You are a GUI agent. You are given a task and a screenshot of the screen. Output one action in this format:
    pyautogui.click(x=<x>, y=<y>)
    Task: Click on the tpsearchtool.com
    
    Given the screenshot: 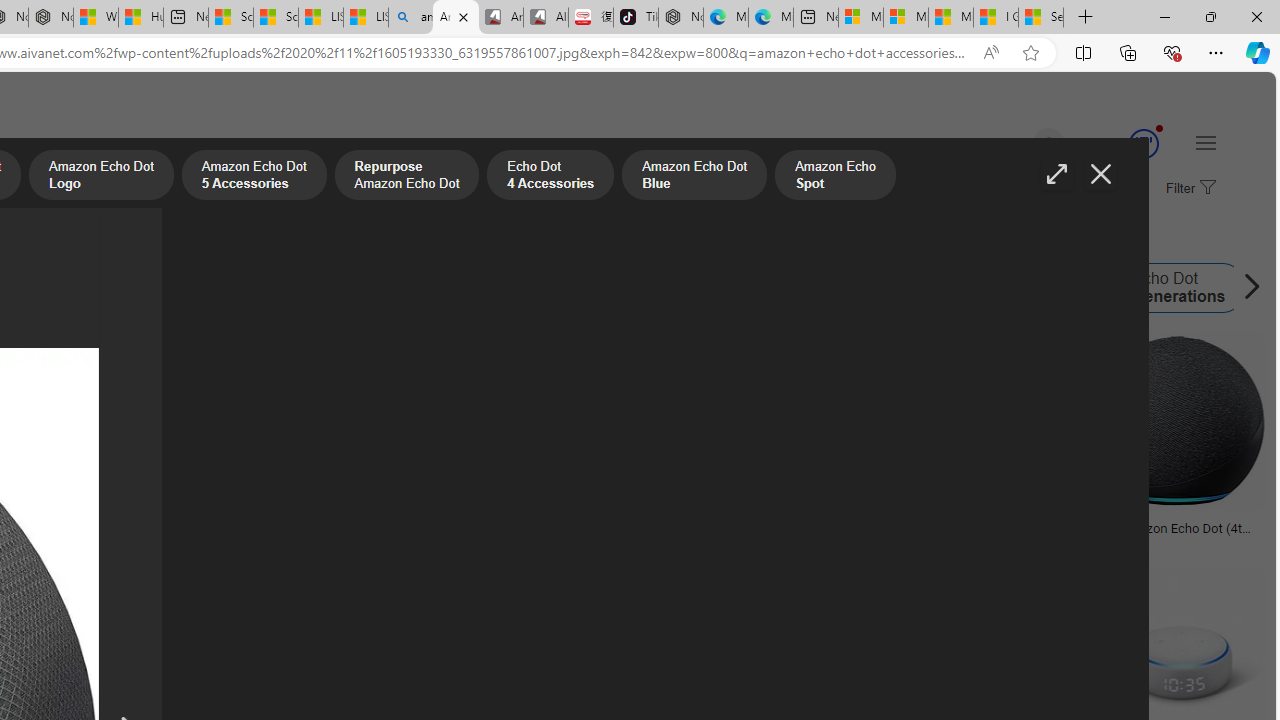 What is the action you would take?
    pyautogui.click(x=930, y=542)
    